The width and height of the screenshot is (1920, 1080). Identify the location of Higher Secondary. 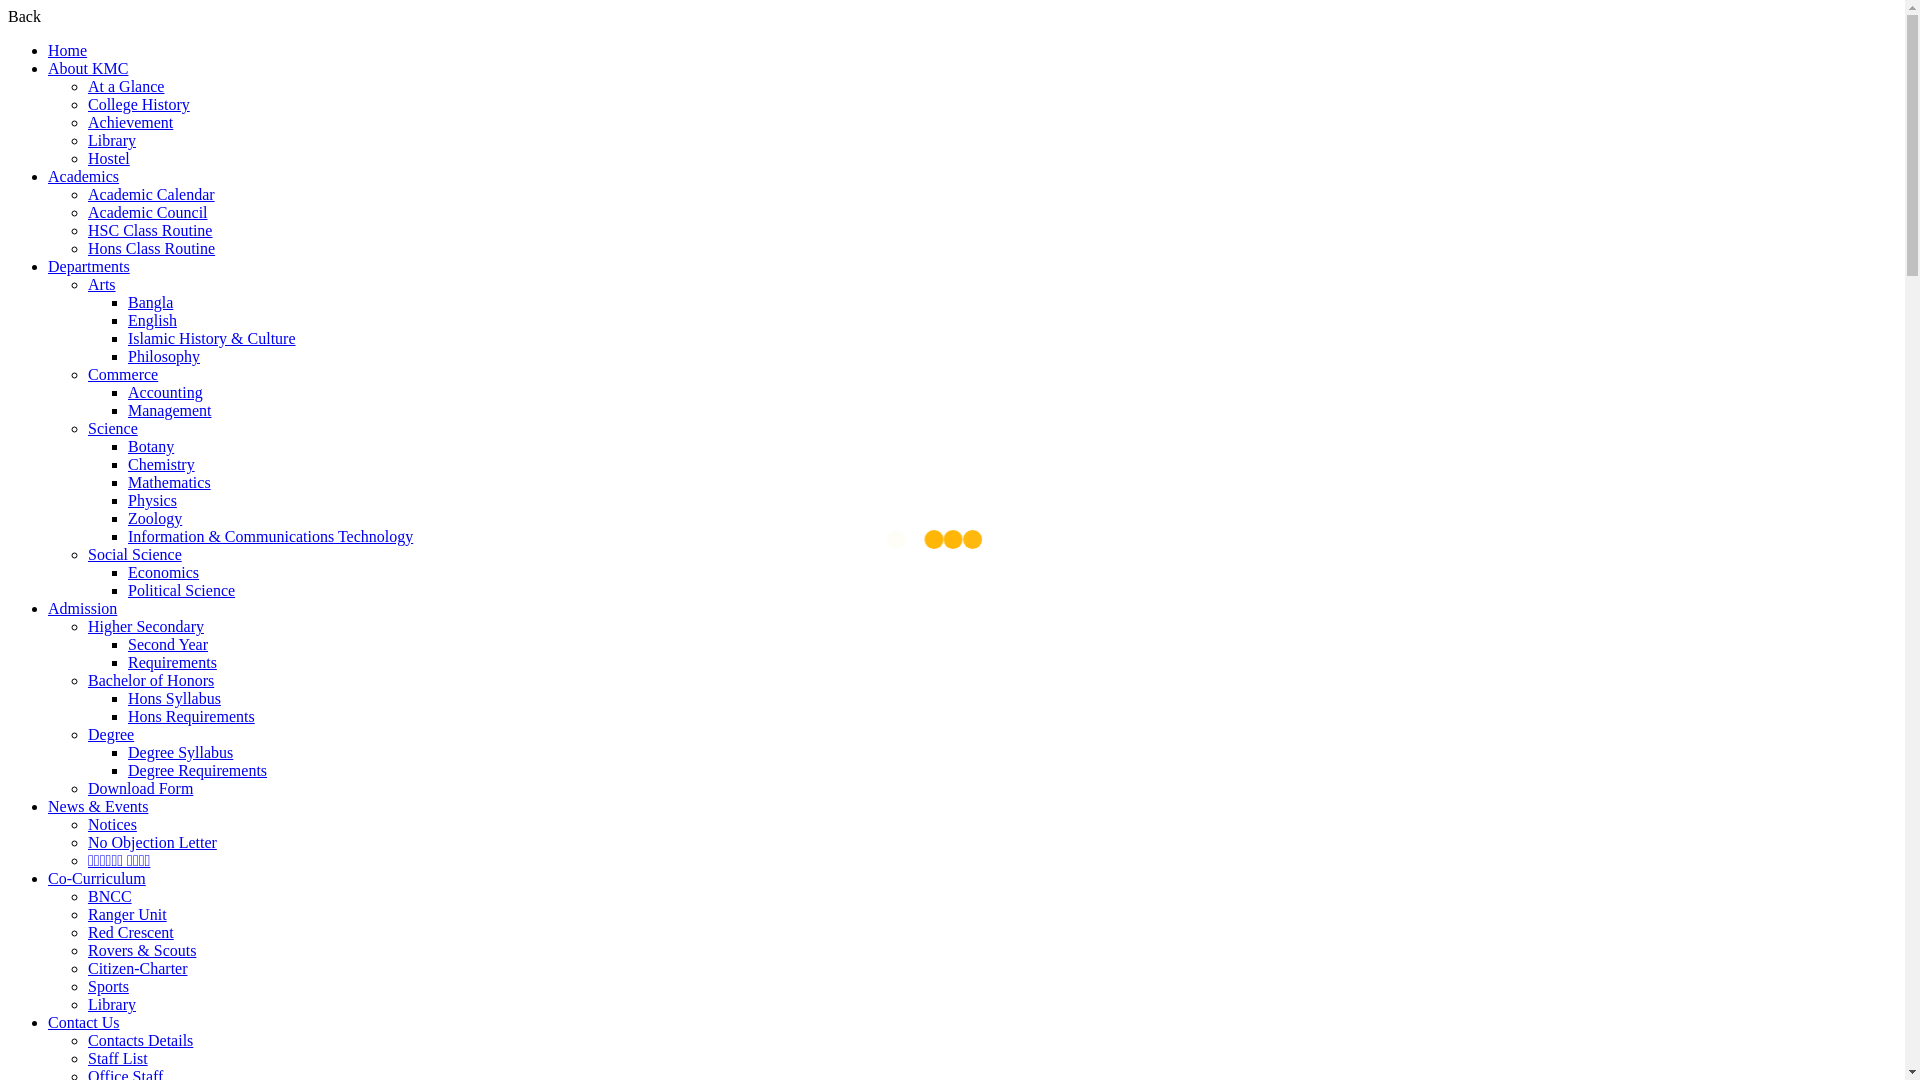
(146, 626).